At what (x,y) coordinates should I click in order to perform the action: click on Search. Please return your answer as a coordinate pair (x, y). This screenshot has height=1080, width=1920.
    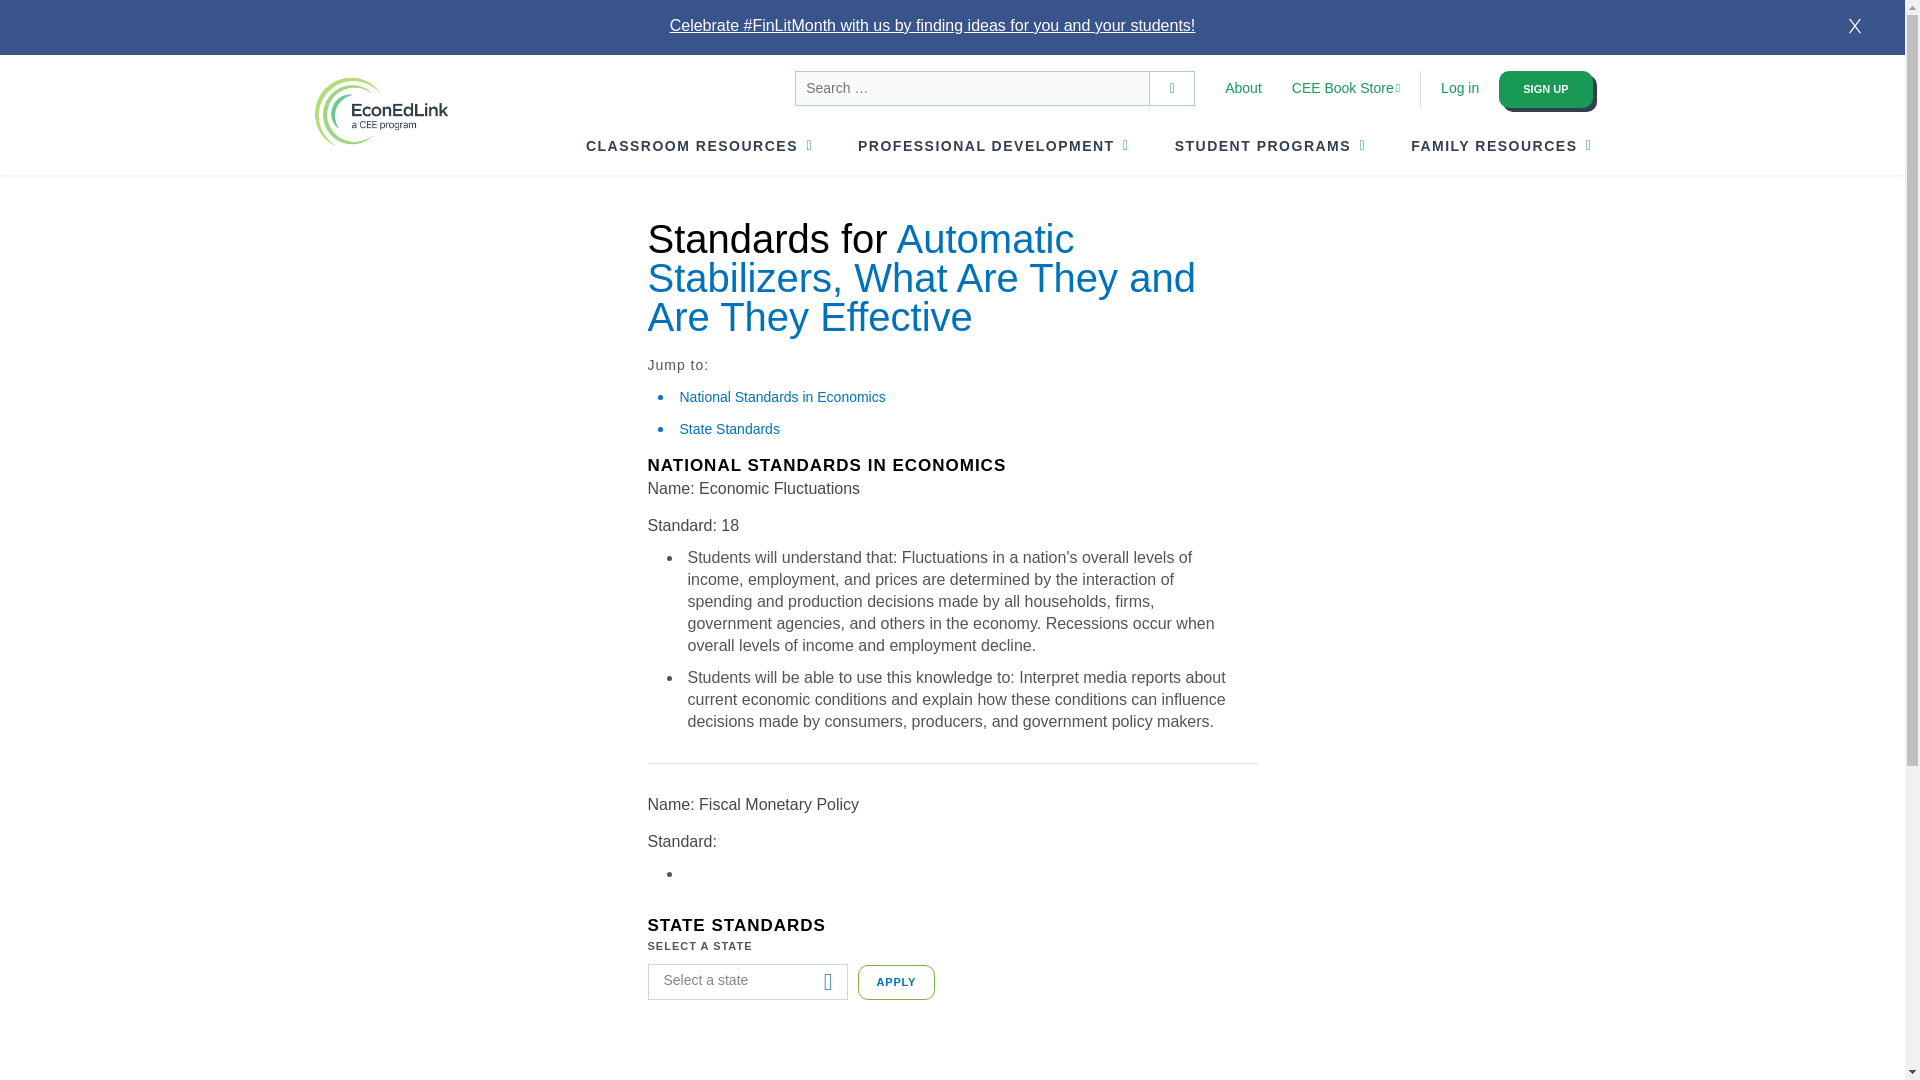
    Looking at the image, I should click on (1172, 88).